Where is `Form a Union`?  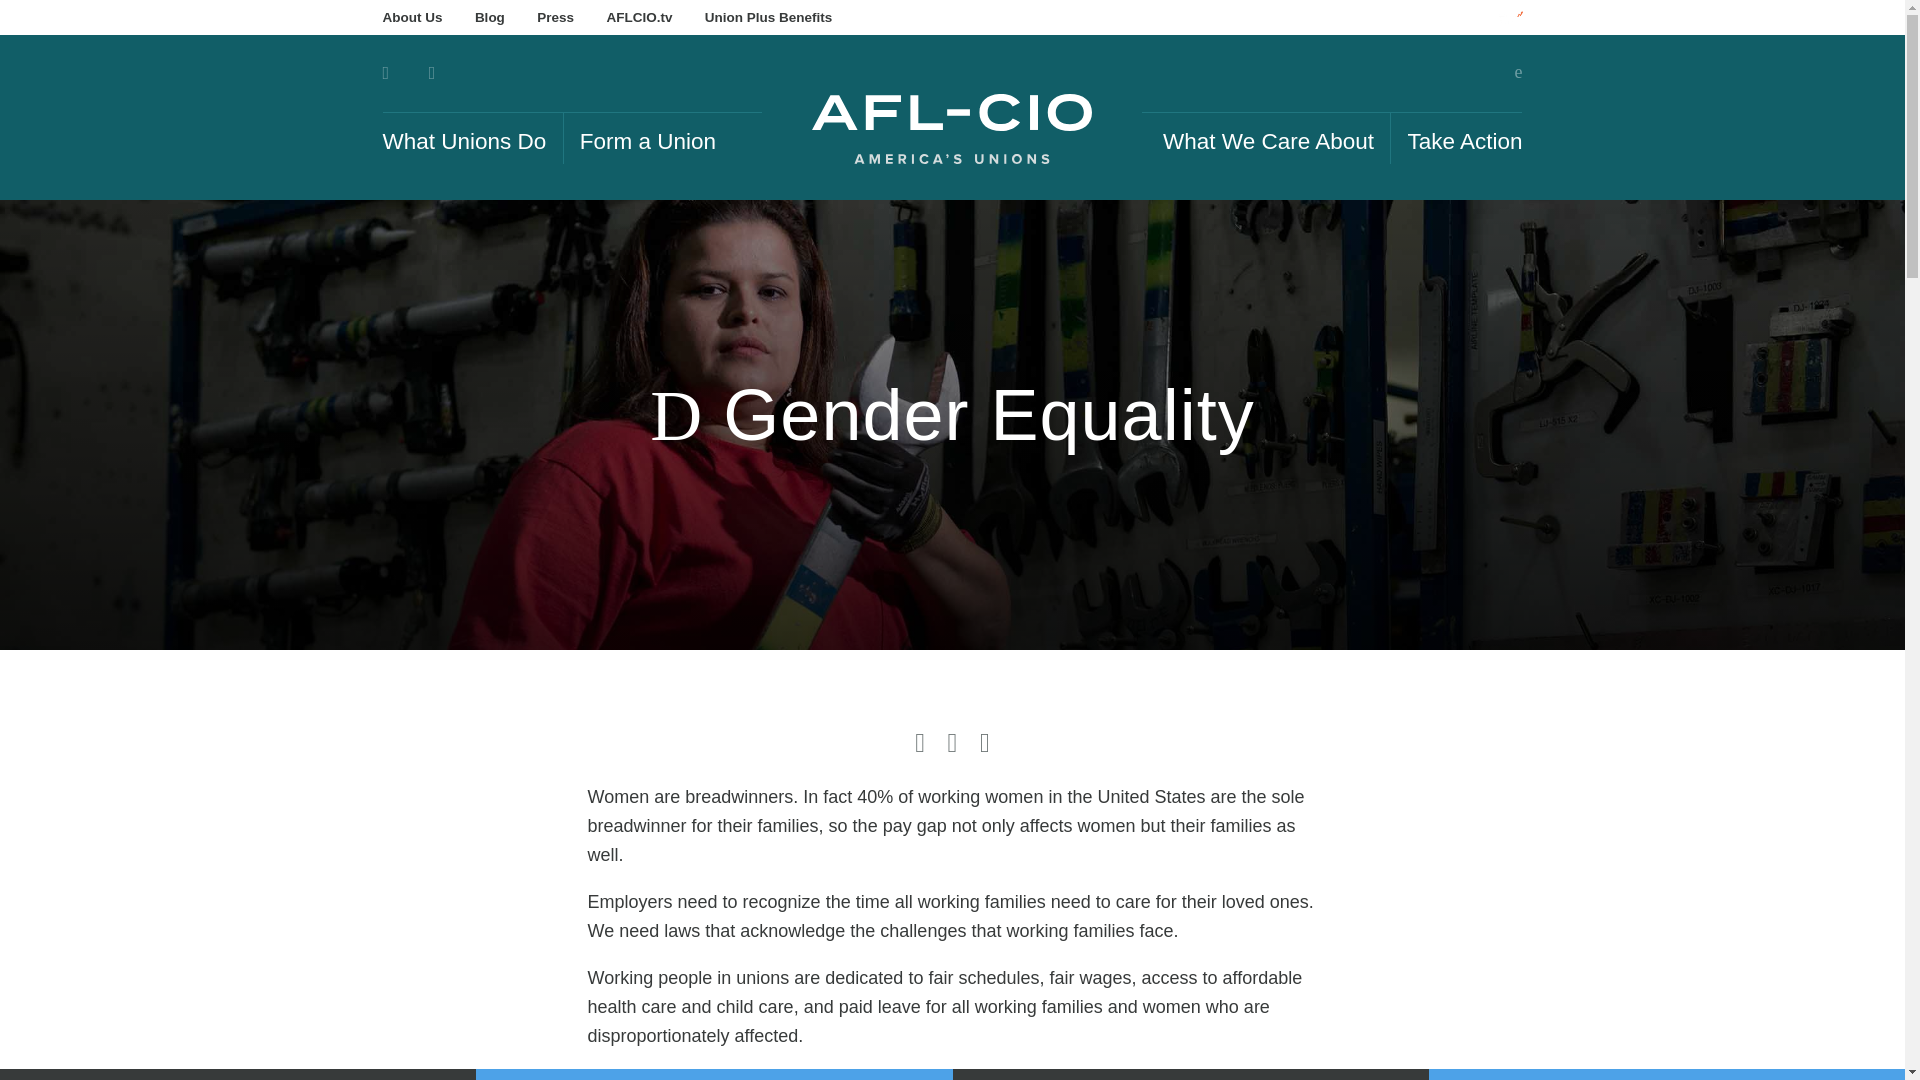 Form a Union is located at coordinates (648, 138).